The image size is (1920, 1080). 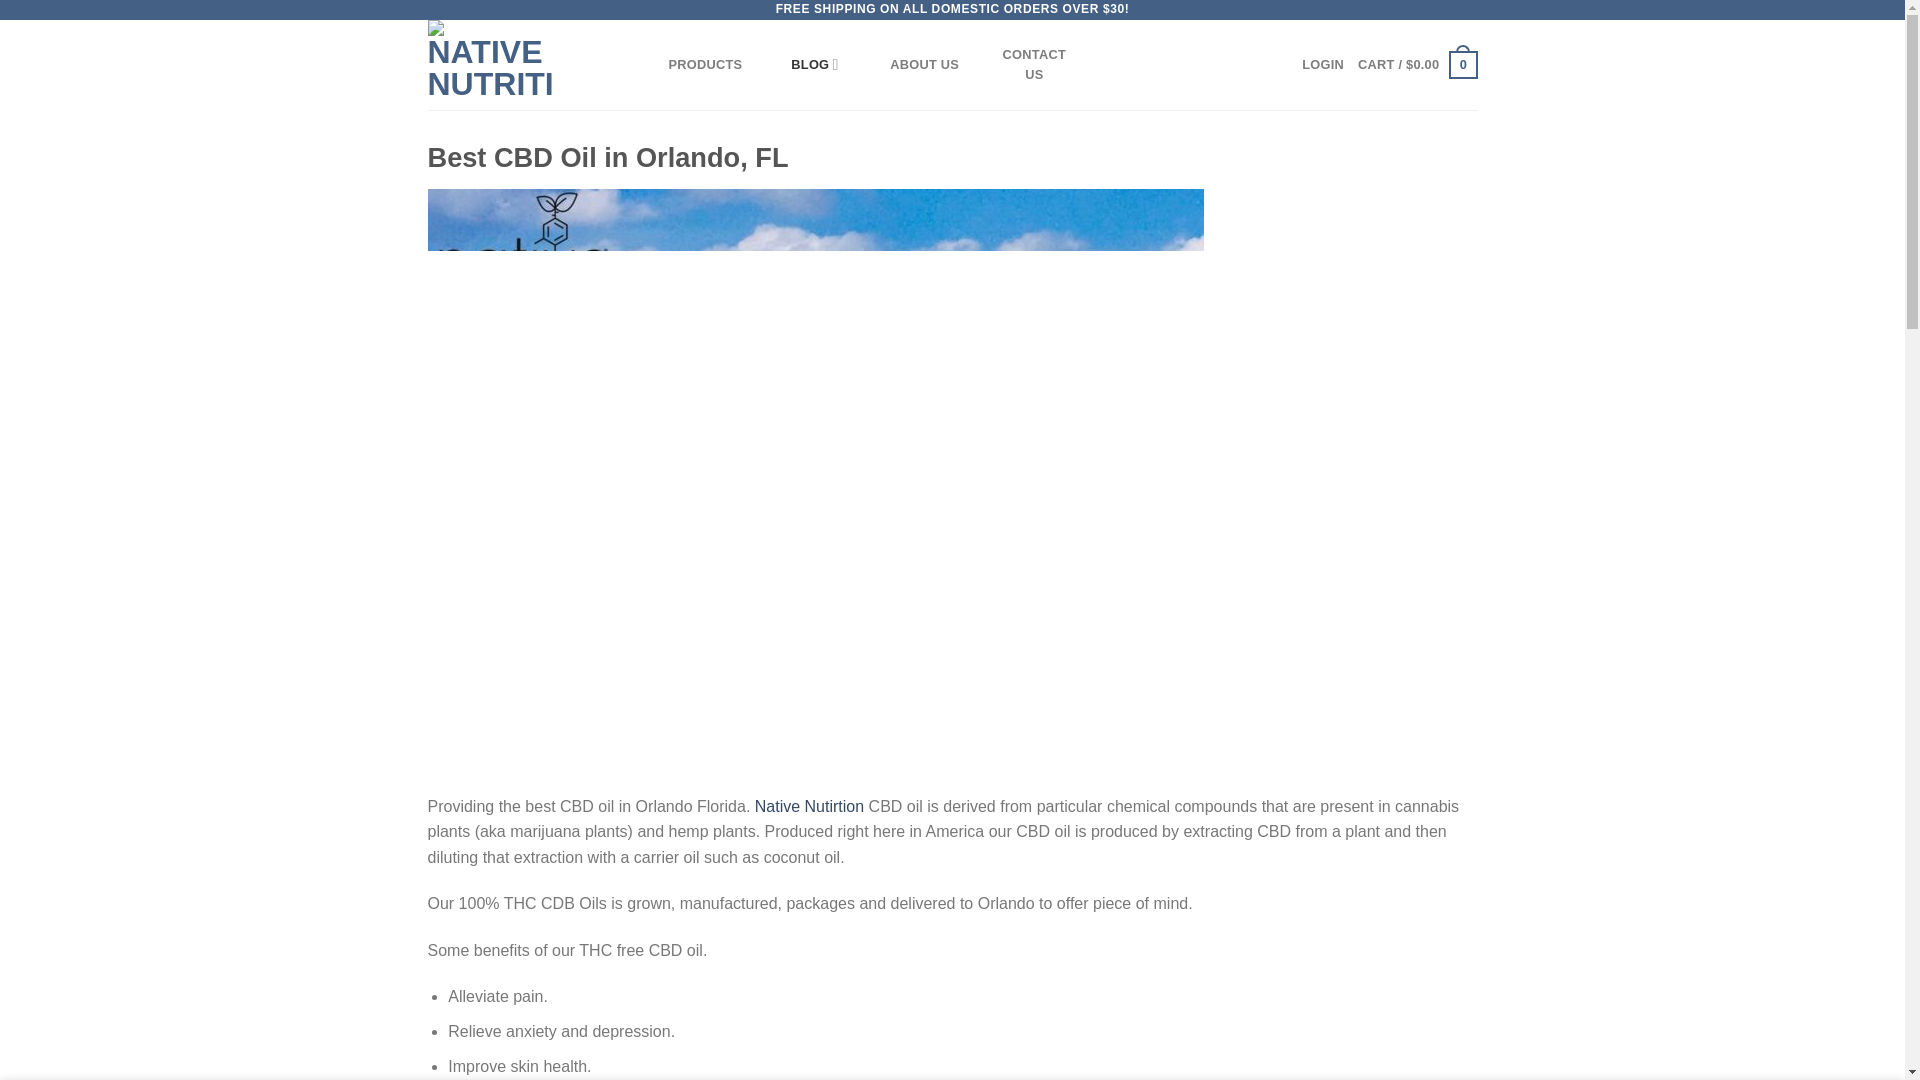 I want to click on Cart, so click(x=1416, y=64).